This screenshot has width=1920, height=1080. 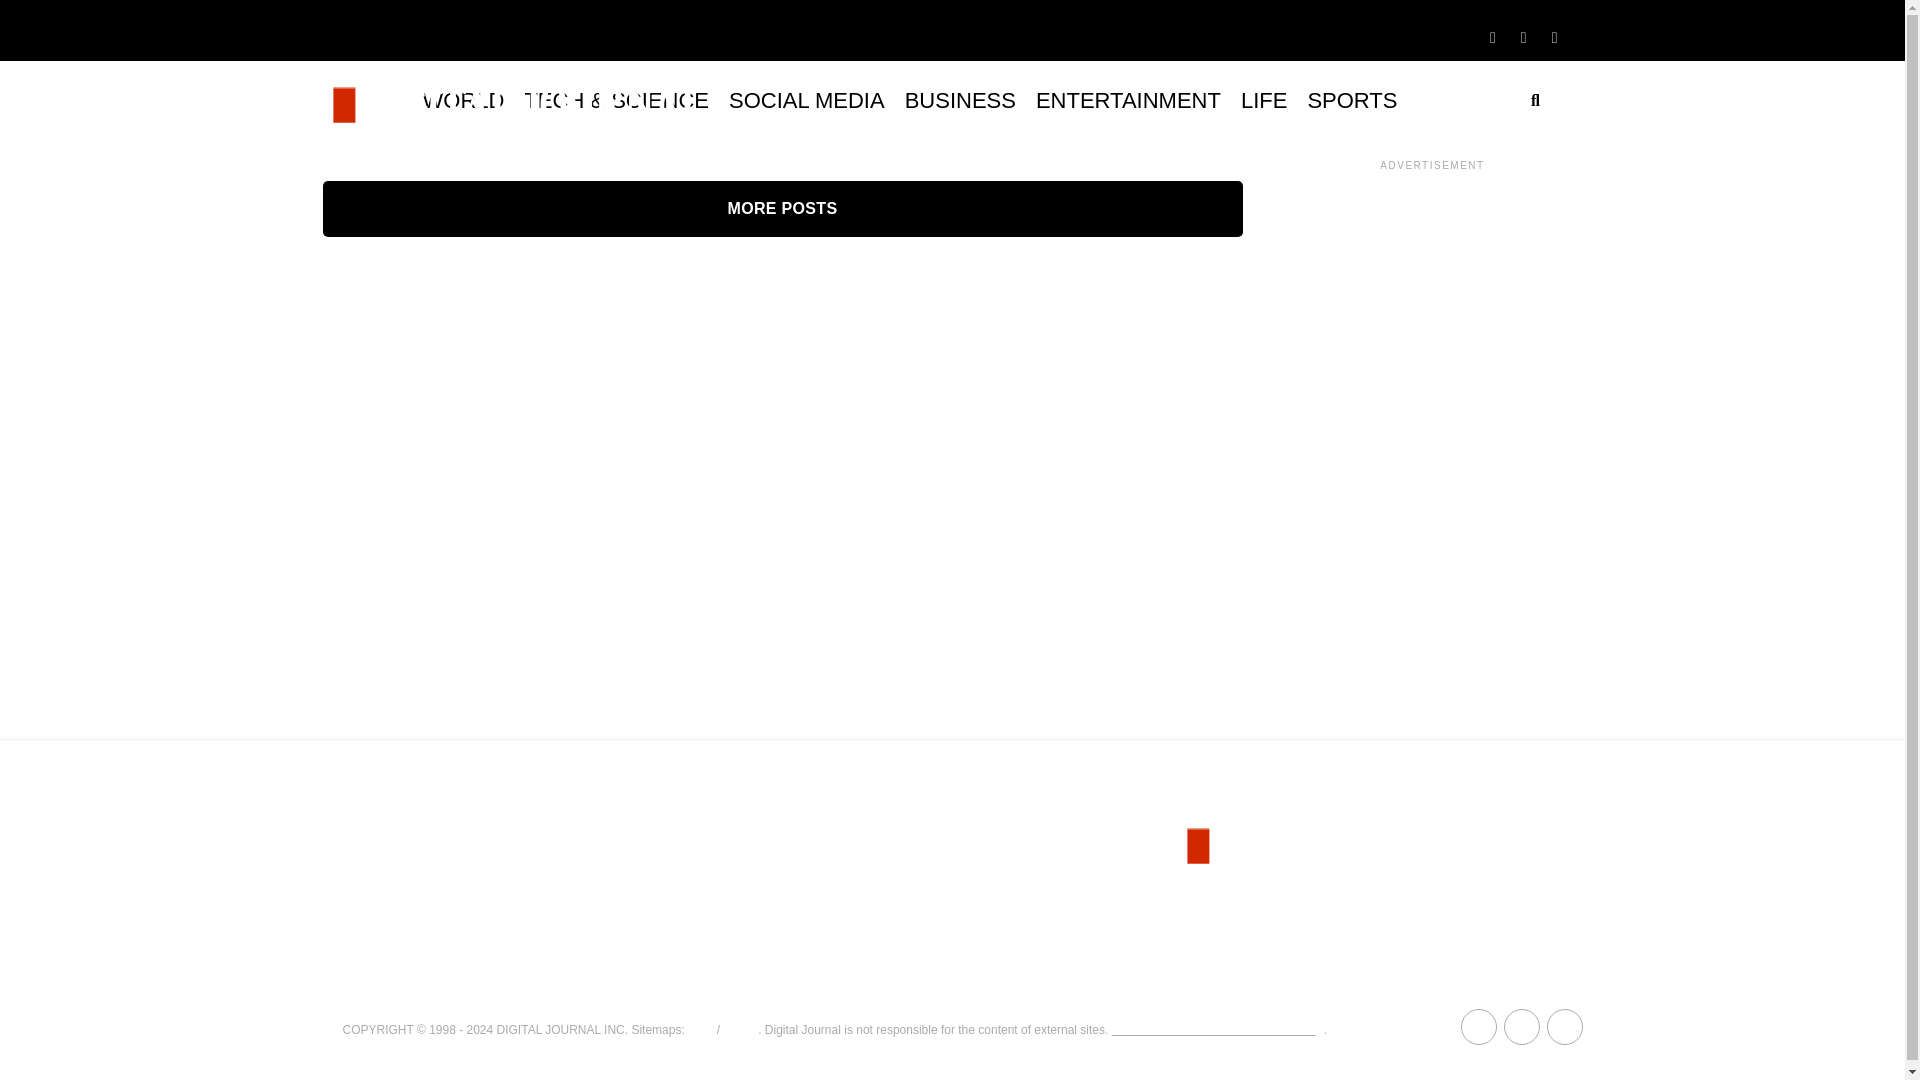 What do you see at coordinates (894, 864) in the screenshot?
I see `FEATURED: PRODIGY PRESS WIRE` at bounding box center [894, 864].